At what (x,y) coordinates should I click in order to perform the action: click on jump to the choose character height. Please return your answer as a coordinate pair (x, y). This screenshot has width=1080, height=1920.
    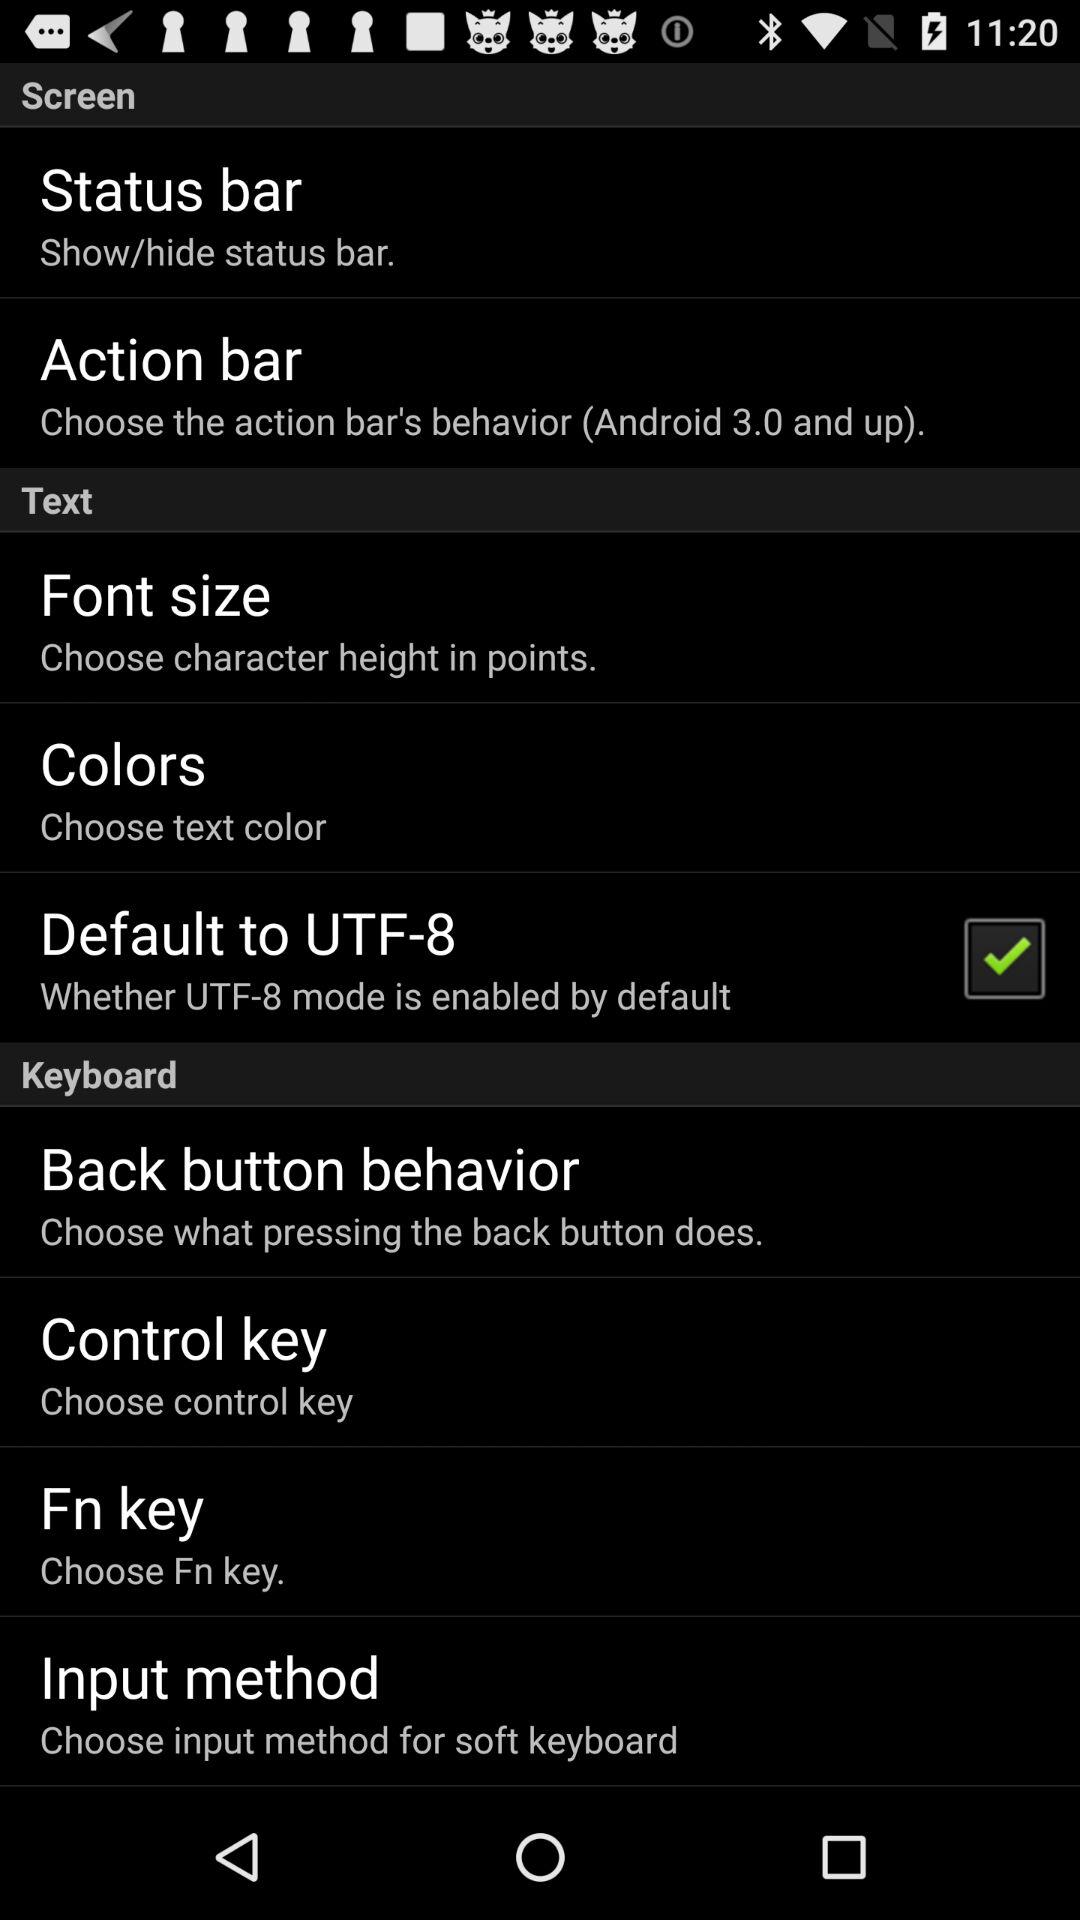
    Looking at the image, I should click on (318, 656).